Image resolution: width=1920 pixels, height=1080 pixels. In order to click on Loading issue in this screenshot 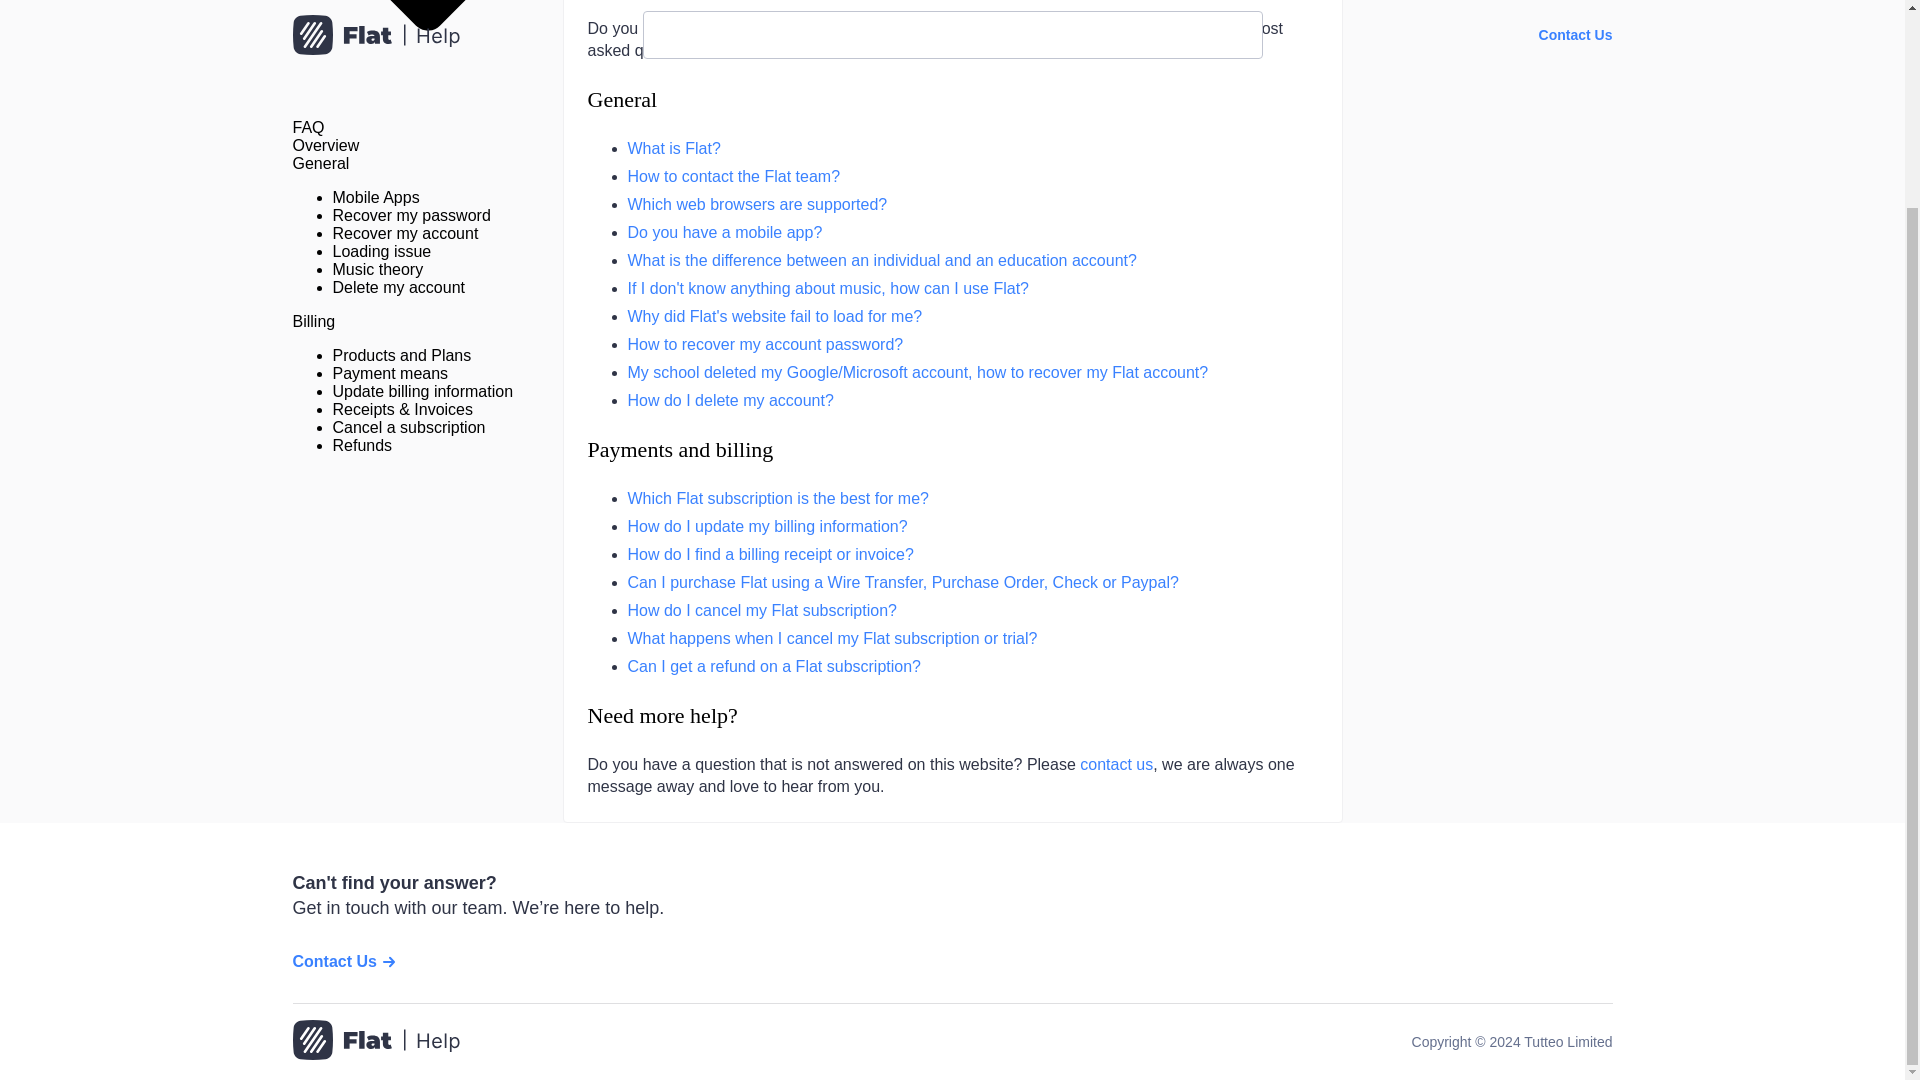, I will do `click(381, 252)`.